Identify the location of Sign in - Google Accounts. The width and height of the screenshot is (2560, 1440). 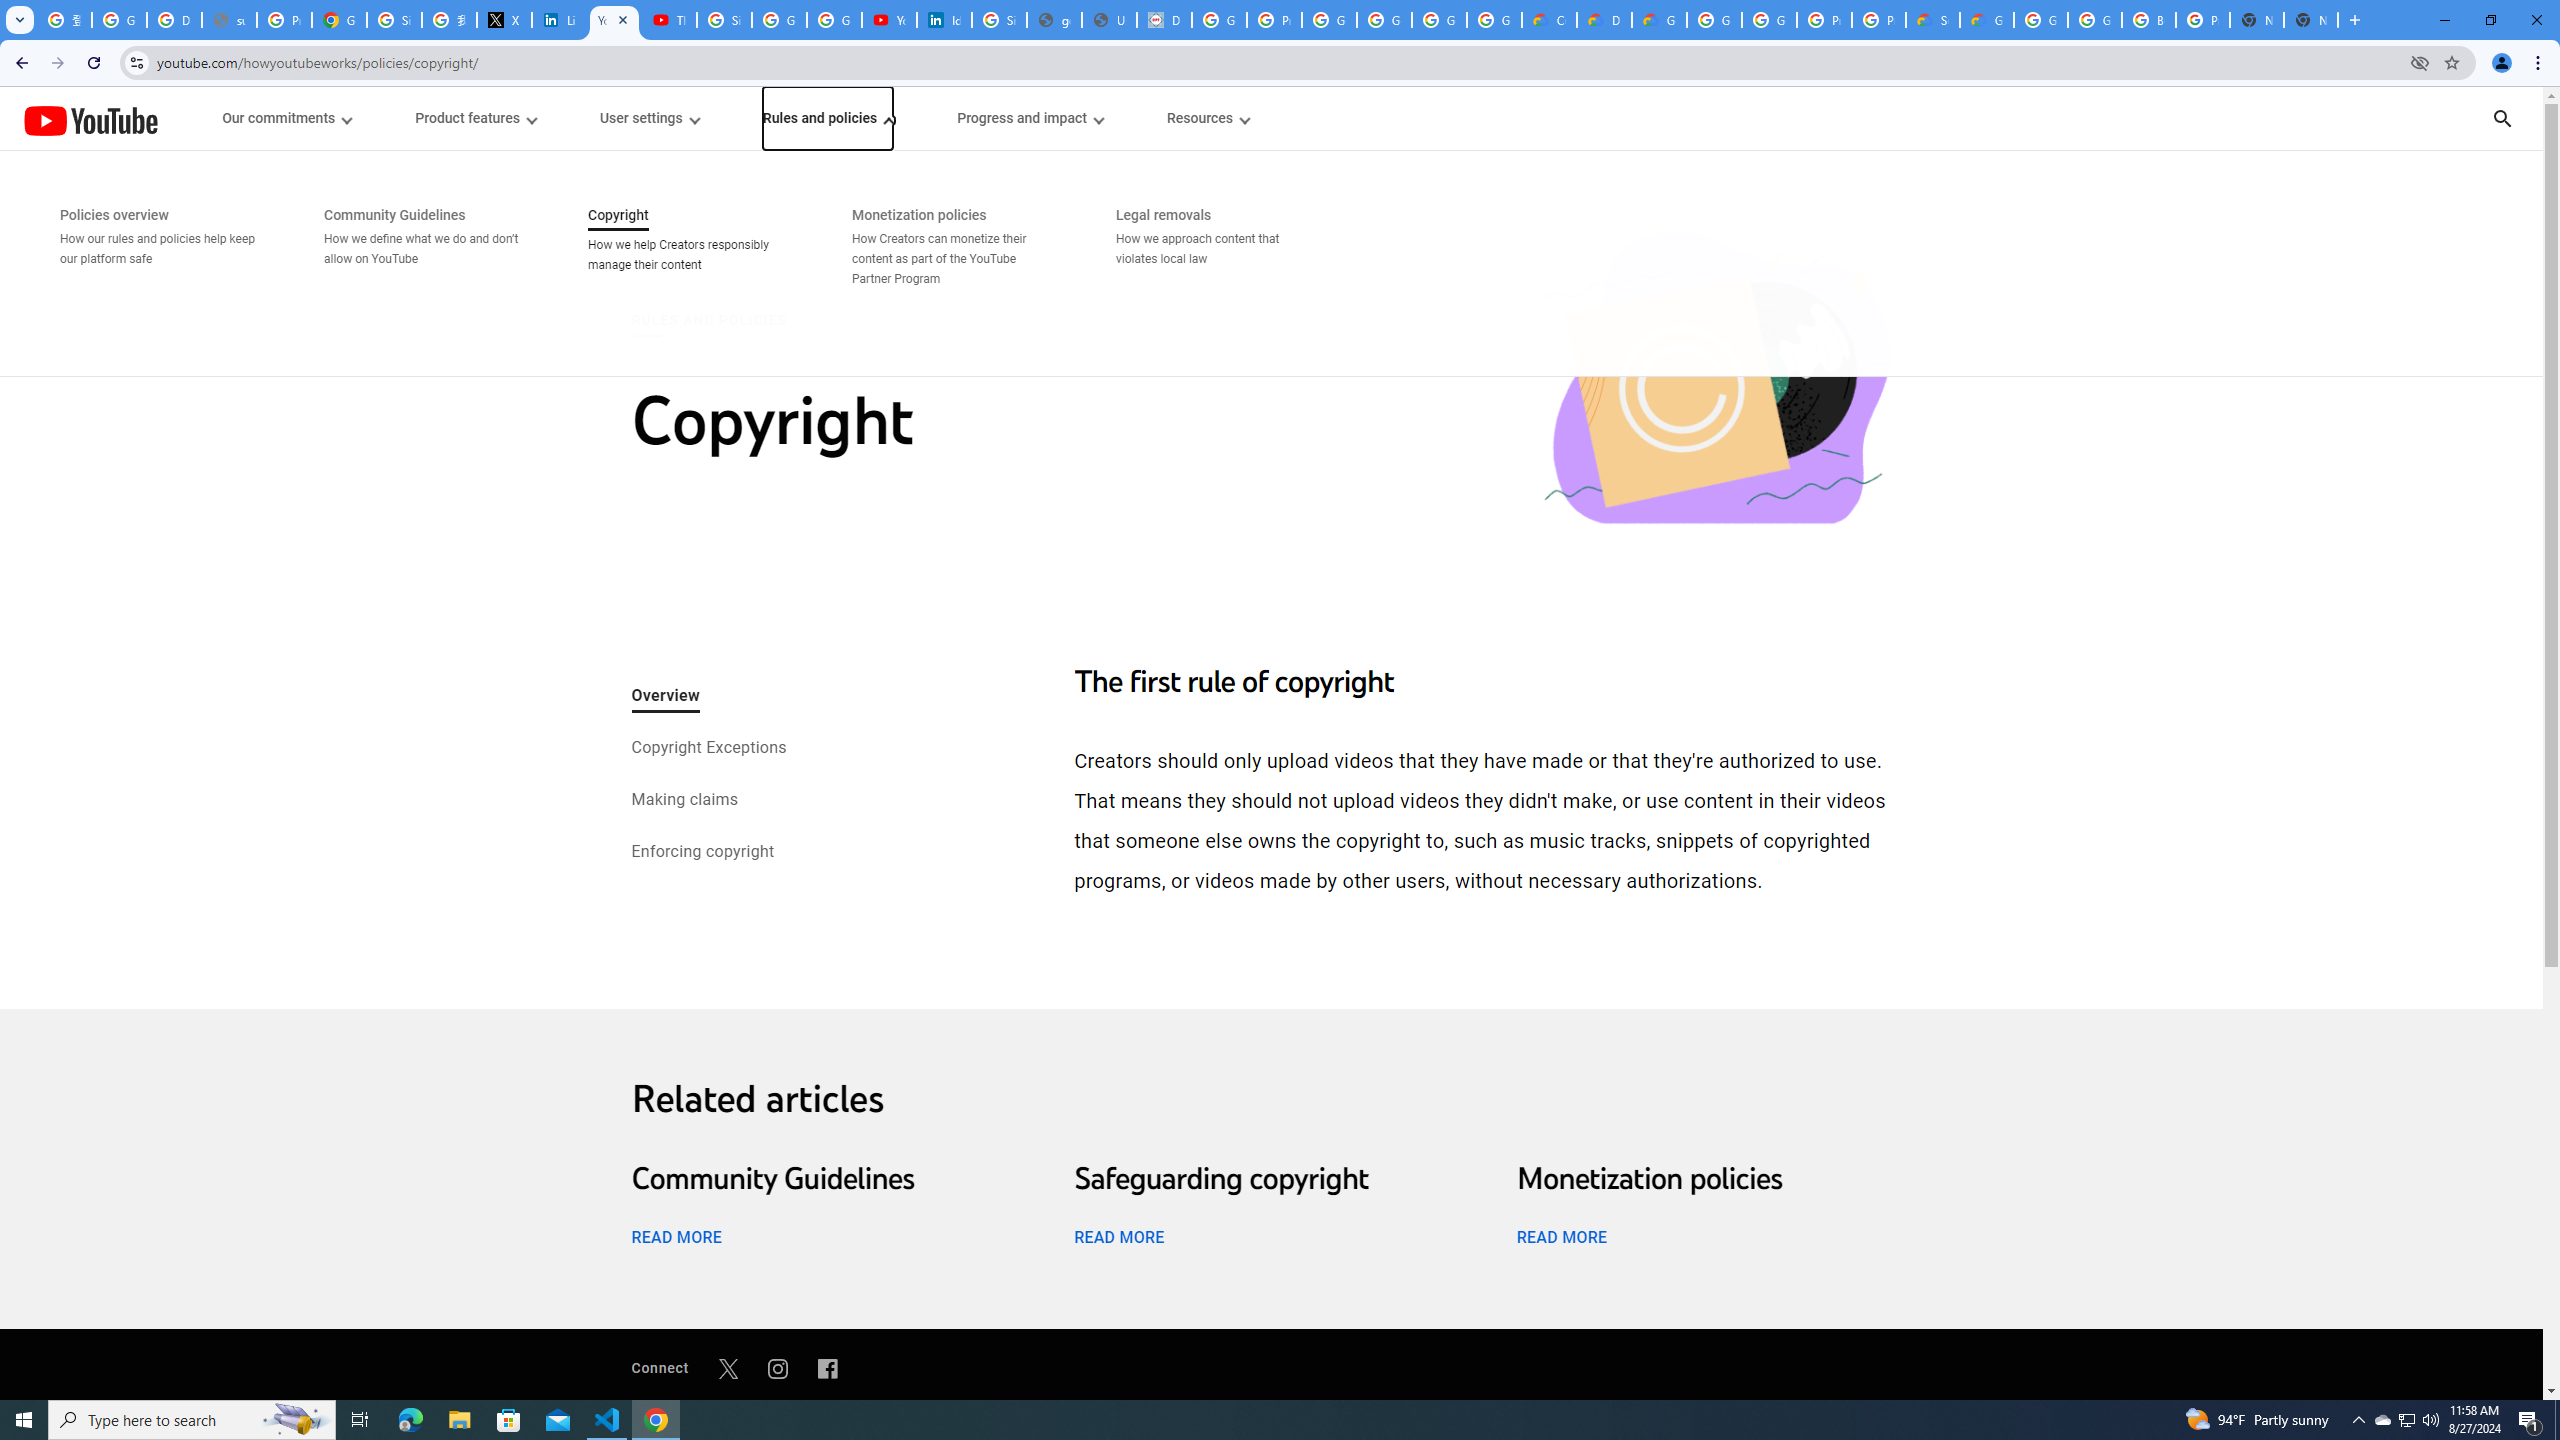
(724, 20).